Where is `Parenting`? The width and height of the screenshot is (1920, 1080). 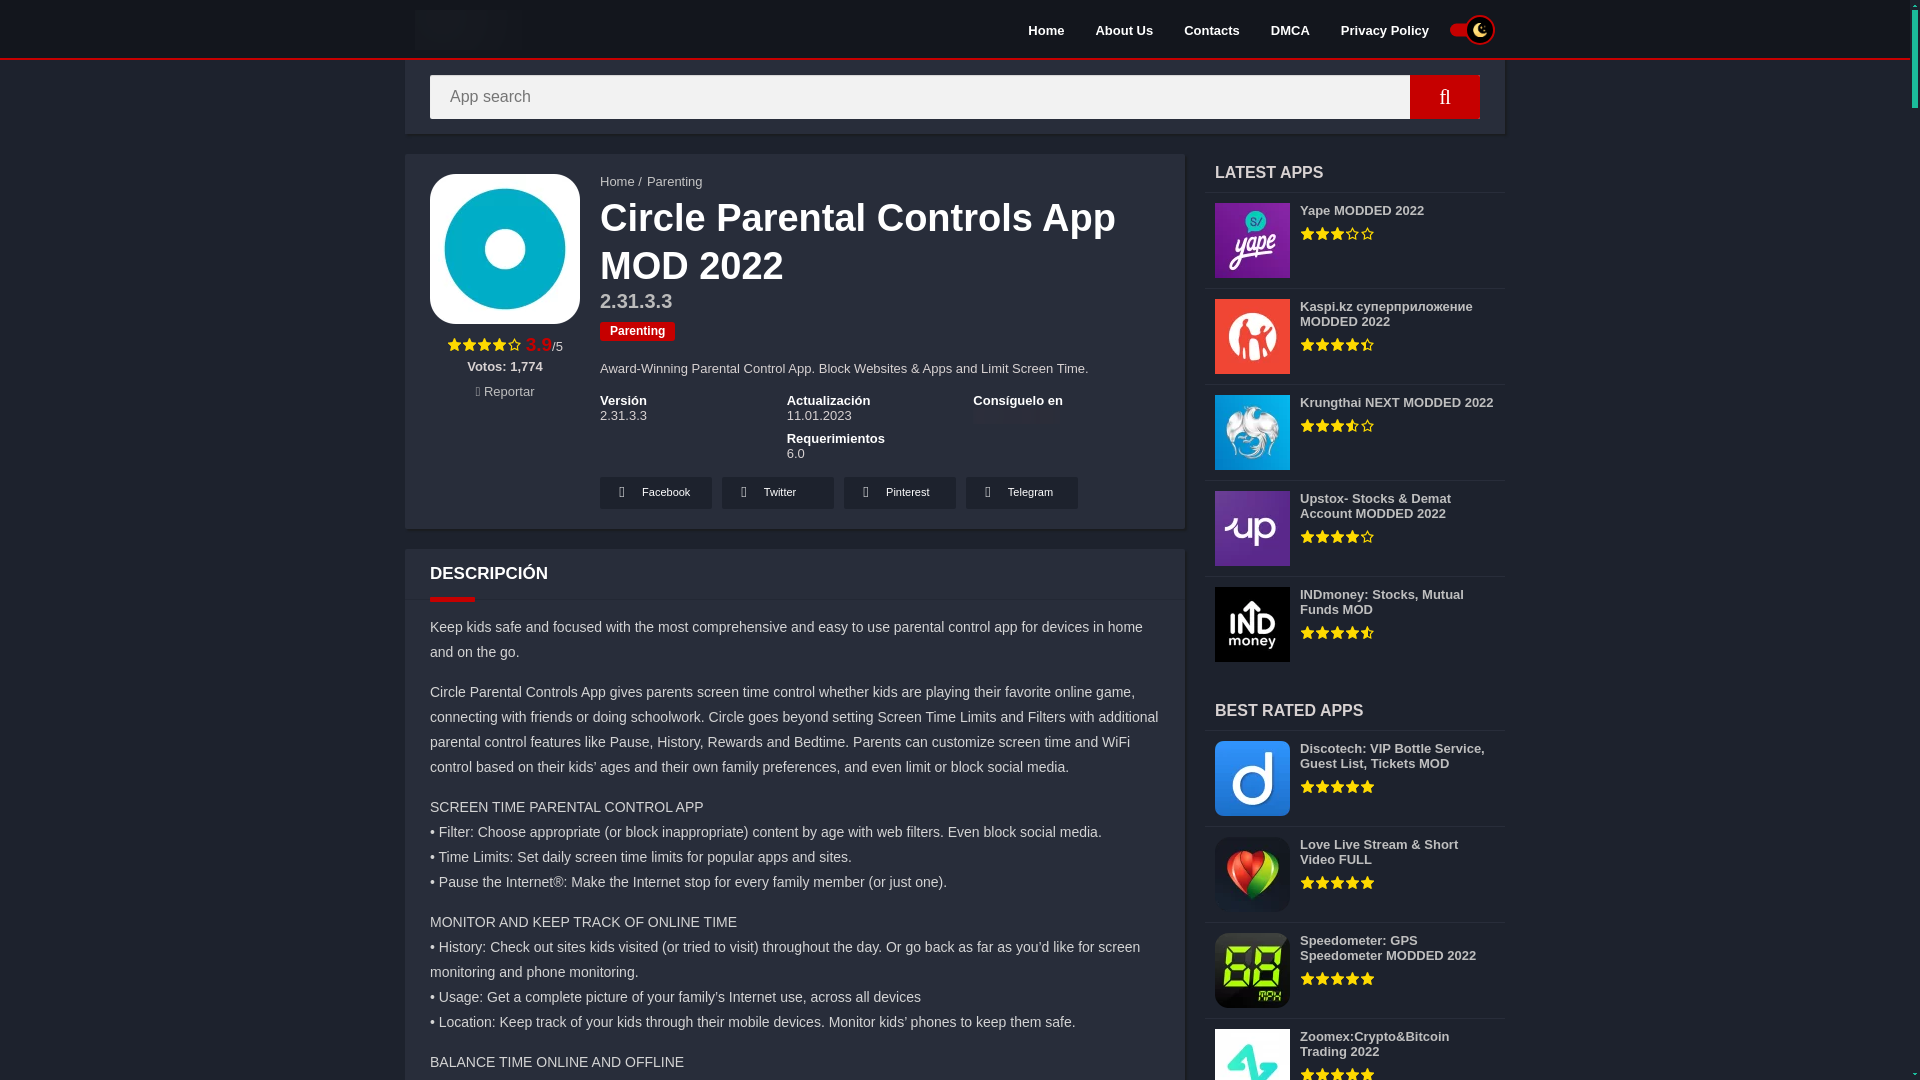 Parenting is located at coordinates (637, 331).